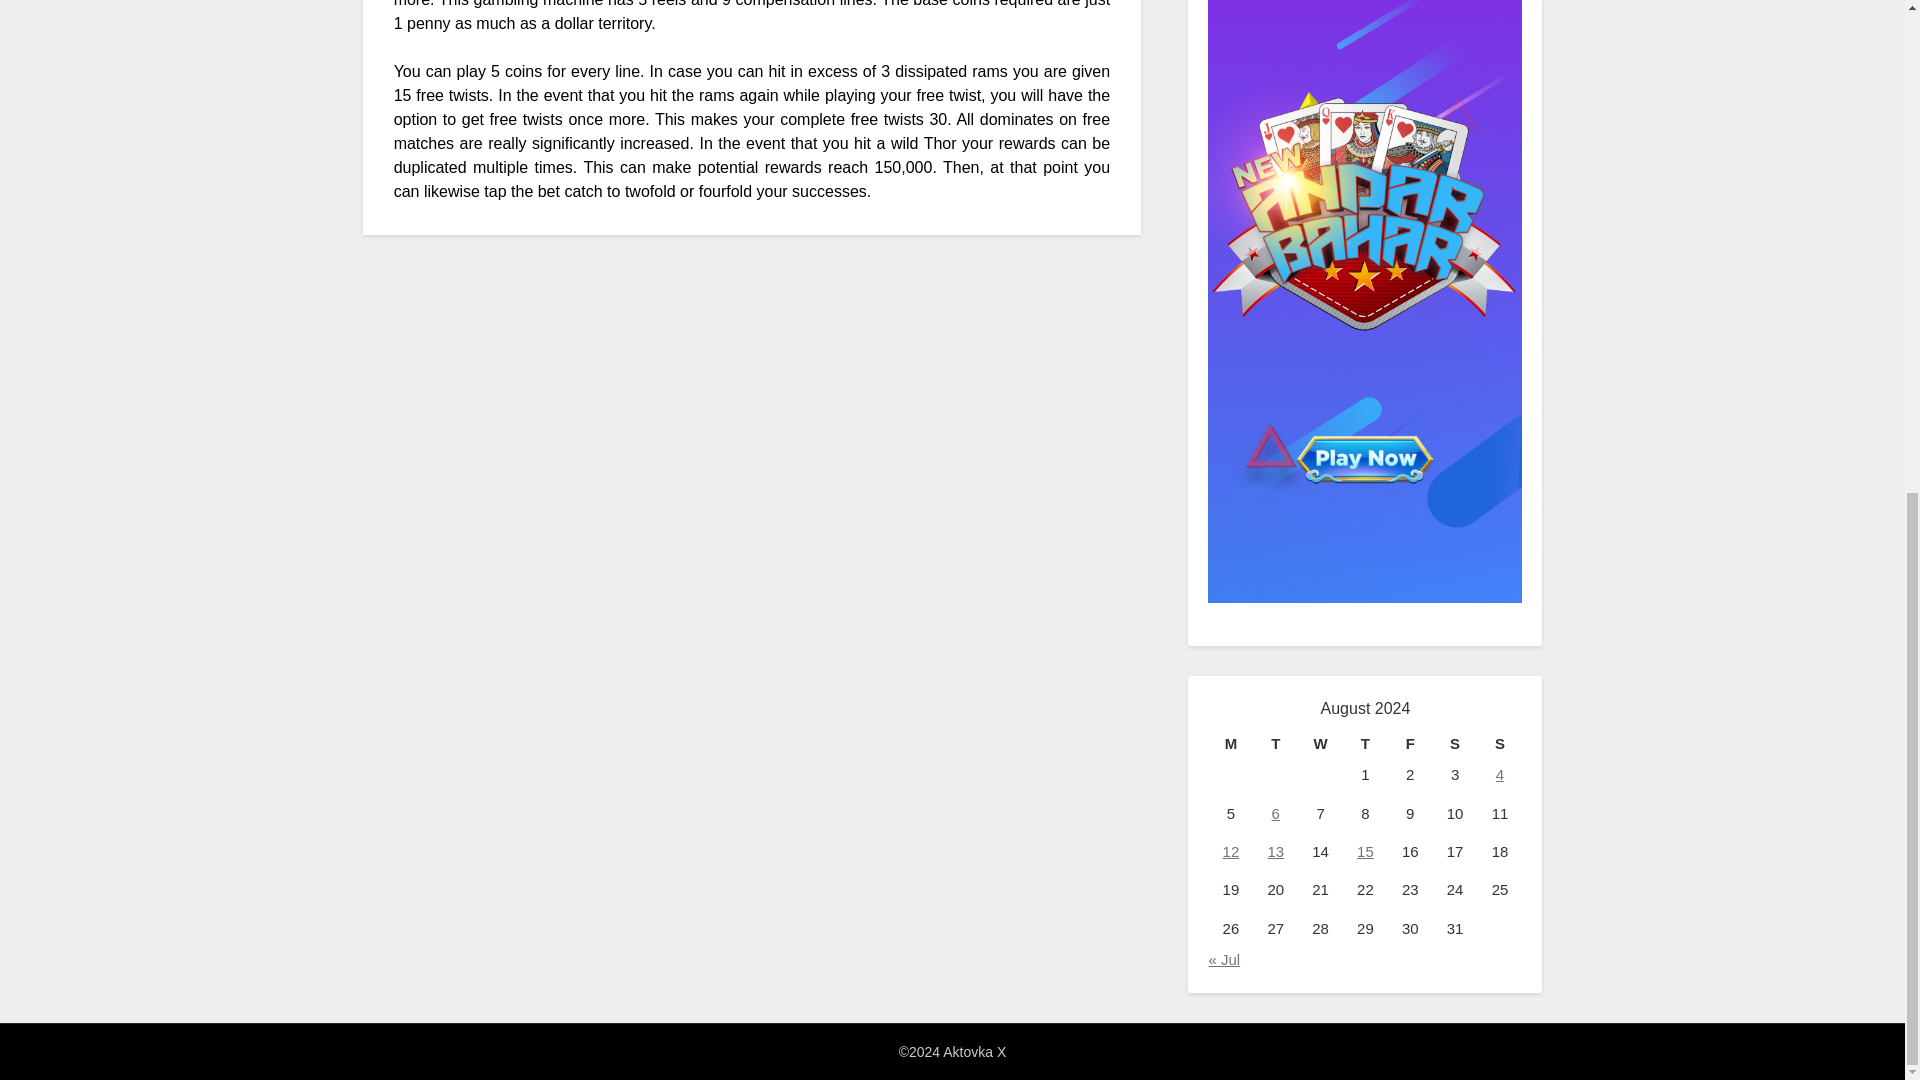 Image resolution: width=1920 pixels, height=1080 pixels. I want to click on Wednesday, so click(1320, 744).